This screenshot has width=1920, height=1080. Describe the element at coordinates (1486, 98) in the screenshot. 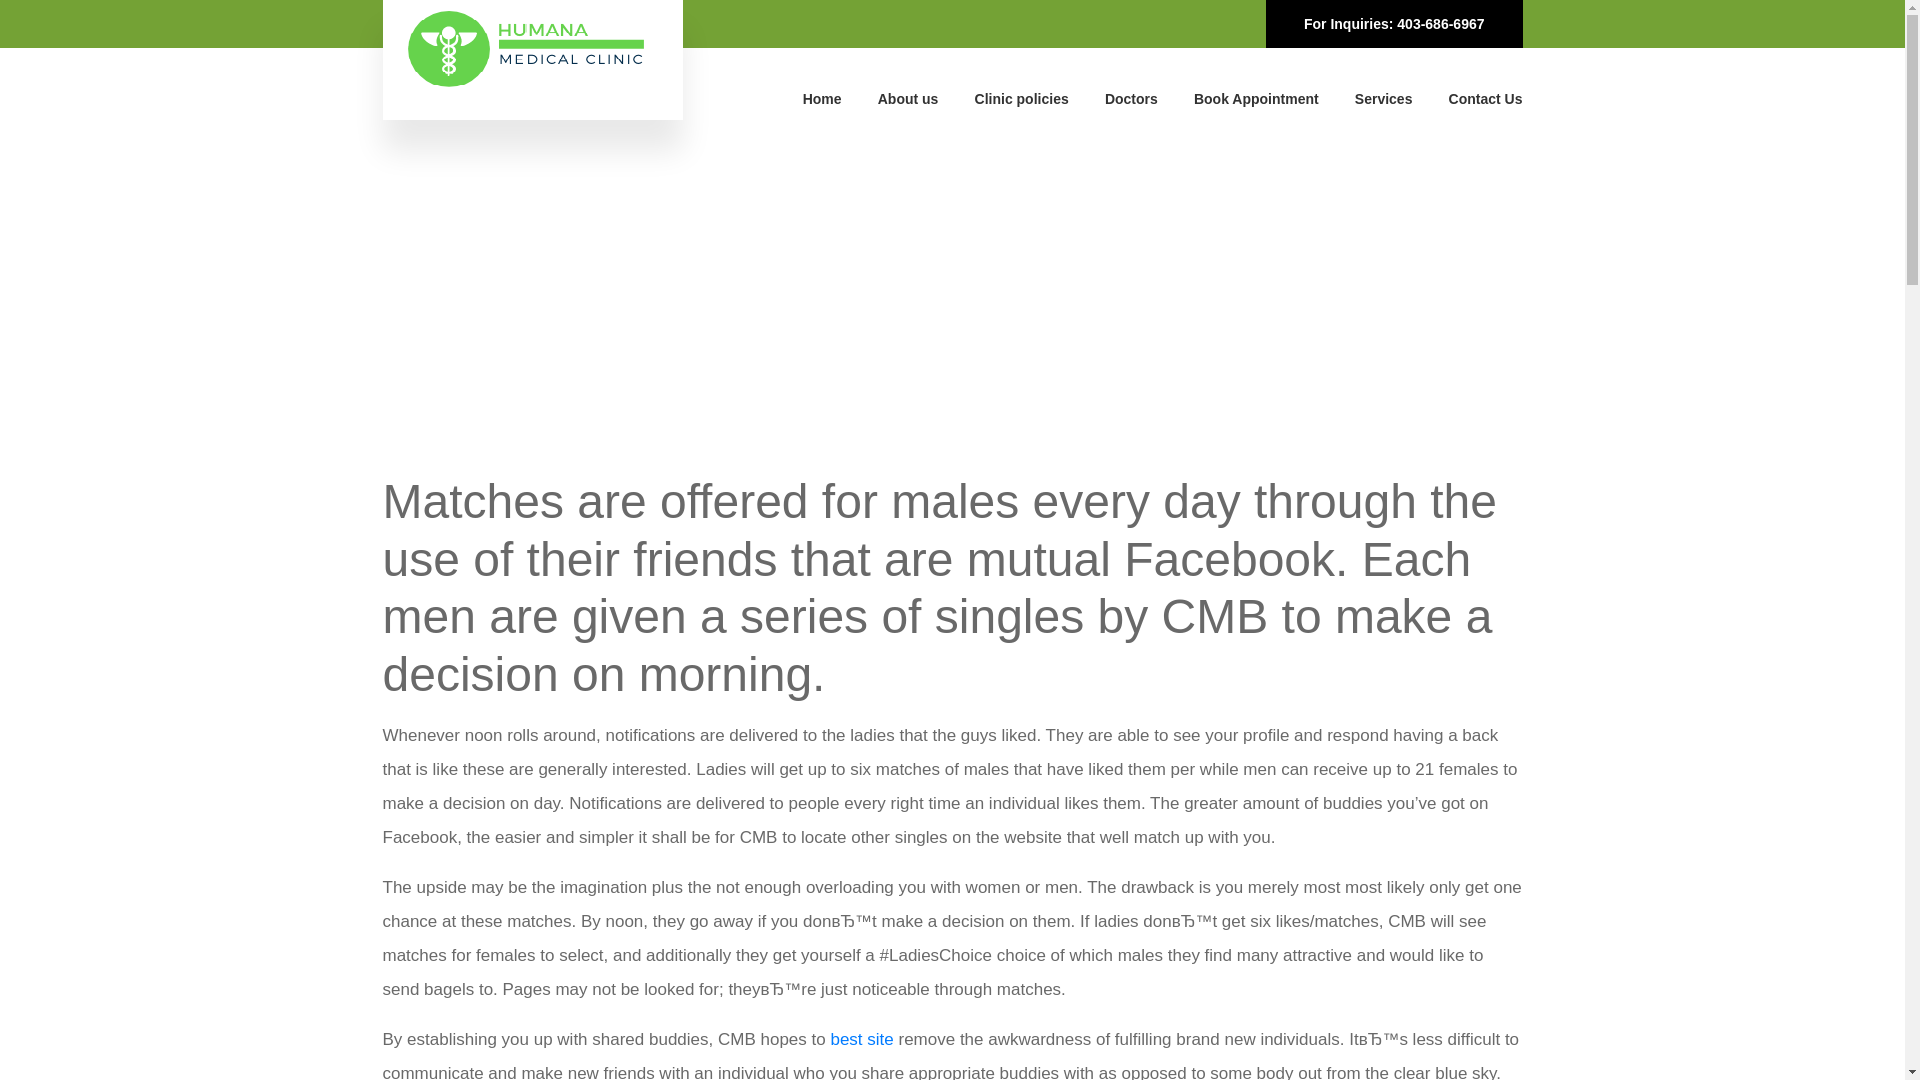

I see `Contact Us` at that location.